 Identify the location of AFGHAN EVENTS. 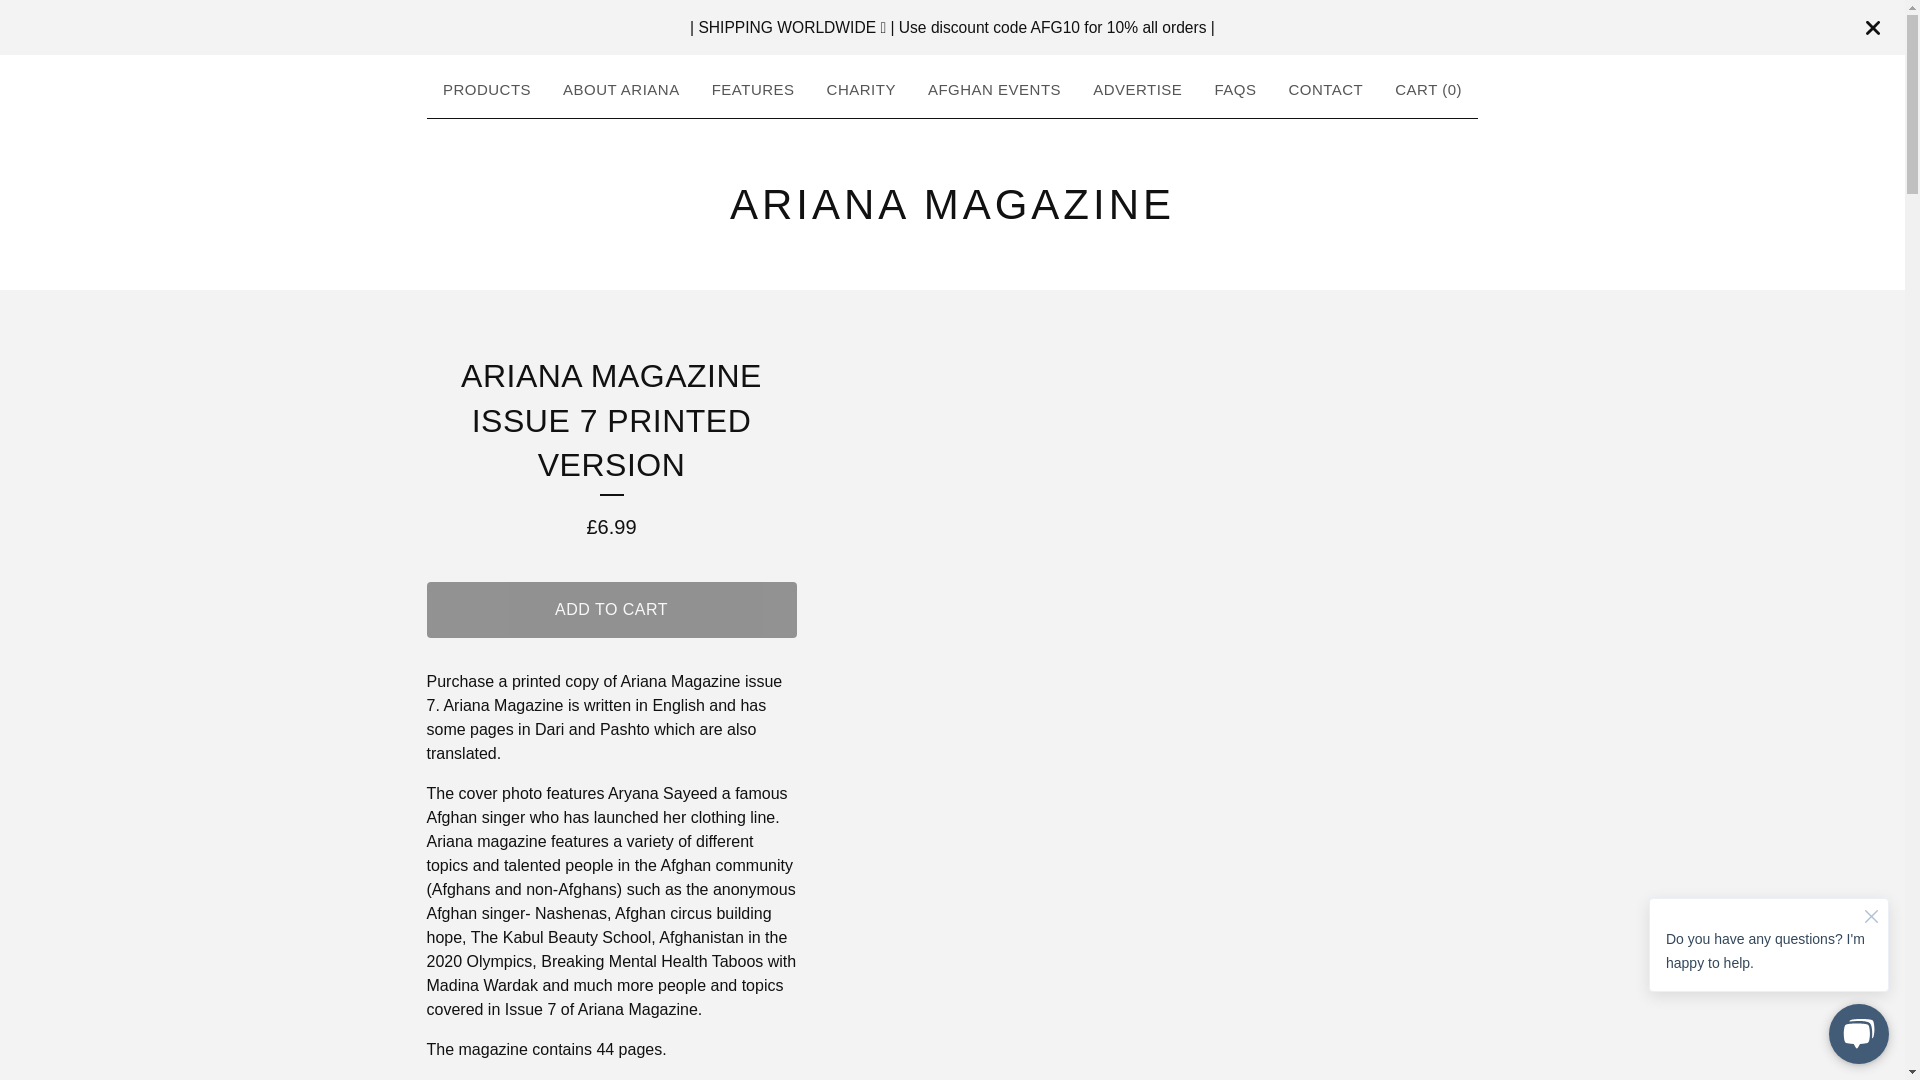
(994, 90).